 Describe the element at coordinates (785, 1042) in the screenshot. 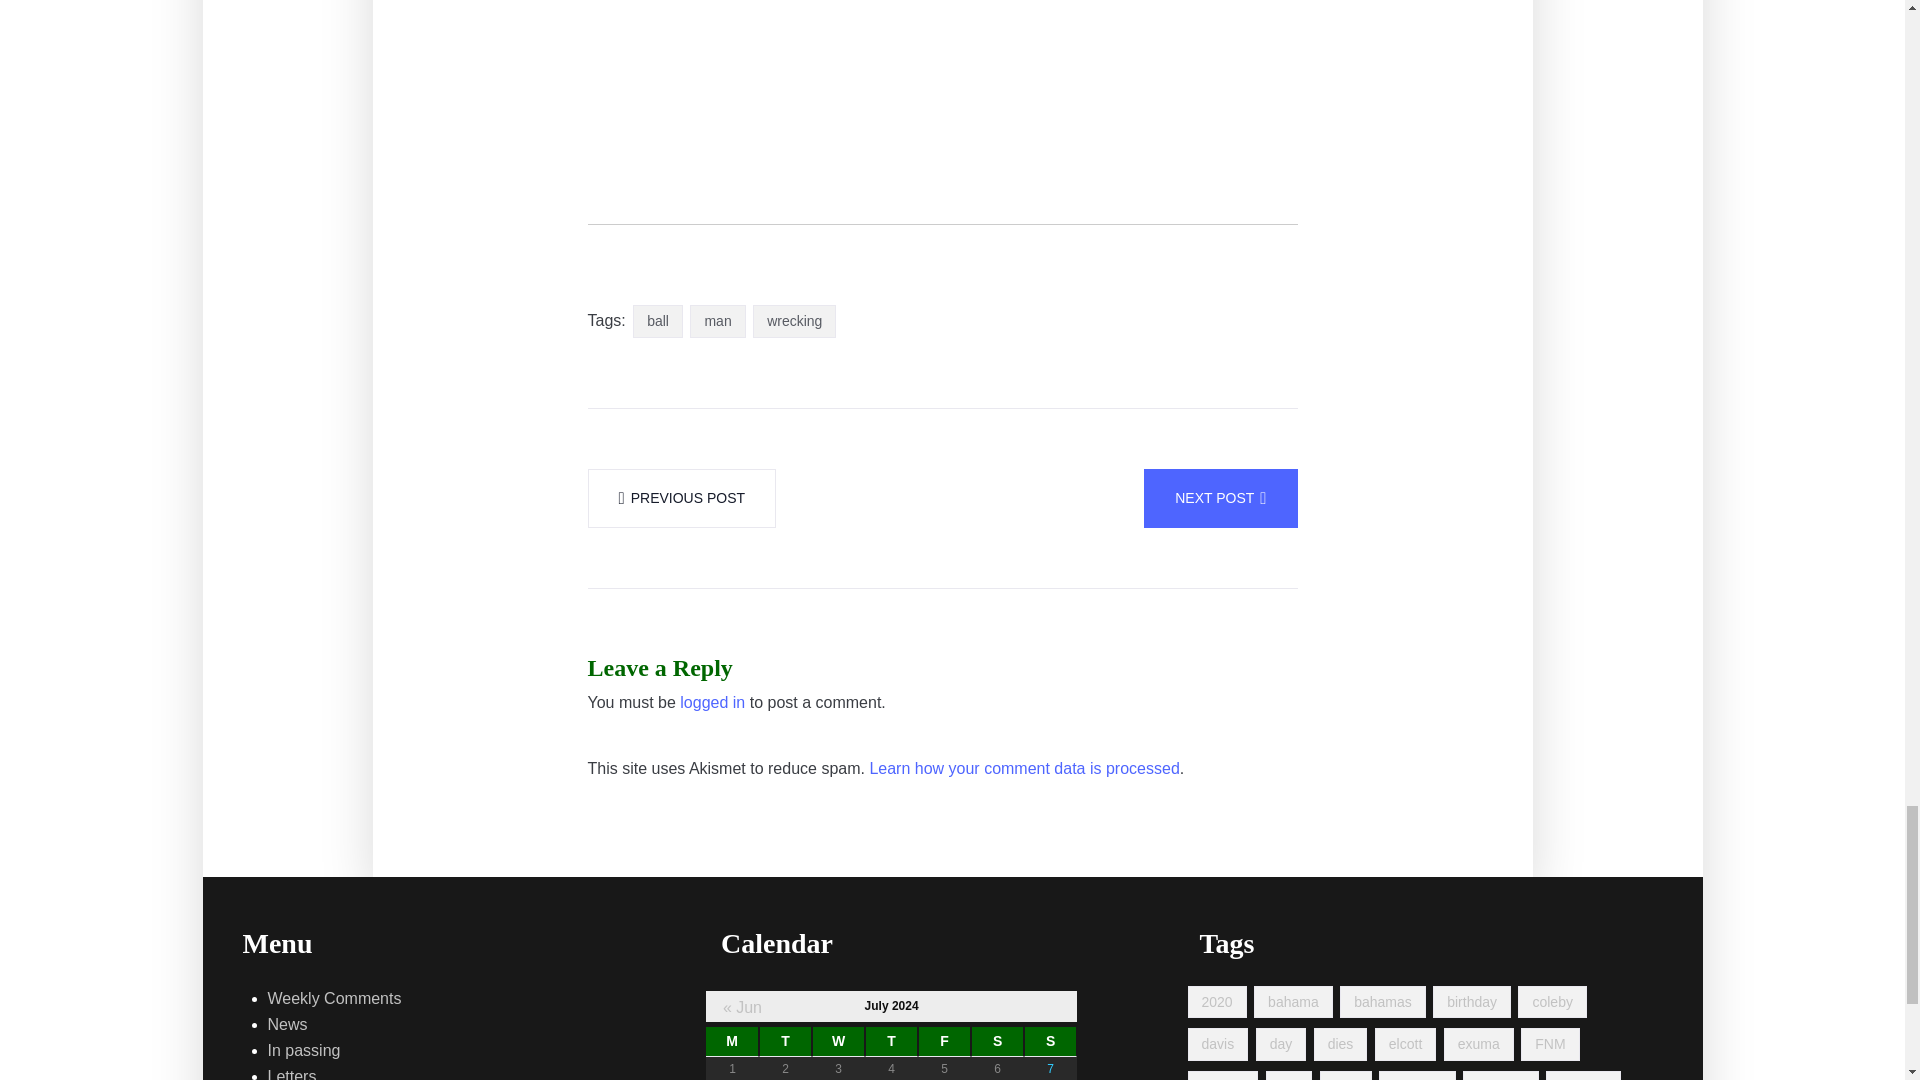

I see `Tuesday` at that location.